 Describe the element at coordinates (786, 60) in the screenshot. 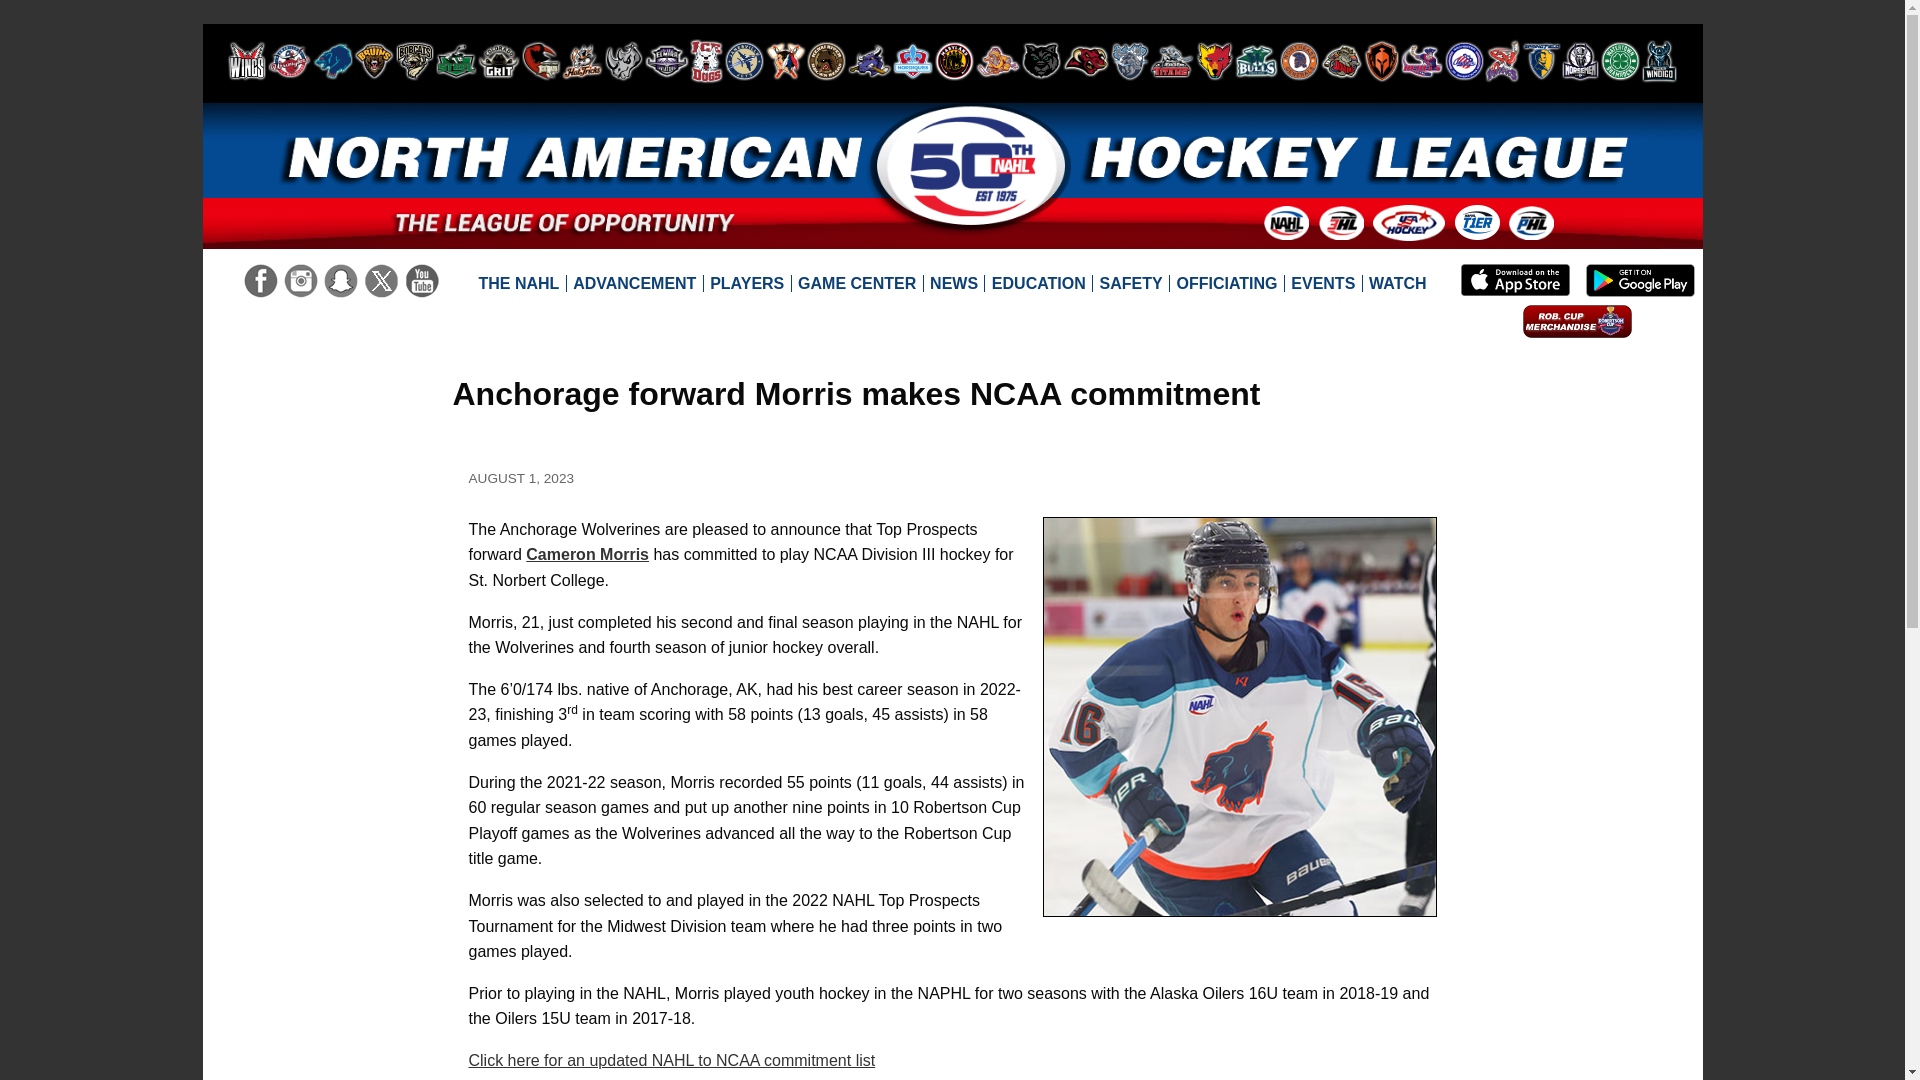

I see `Johnstown Tomahawks` at that location.